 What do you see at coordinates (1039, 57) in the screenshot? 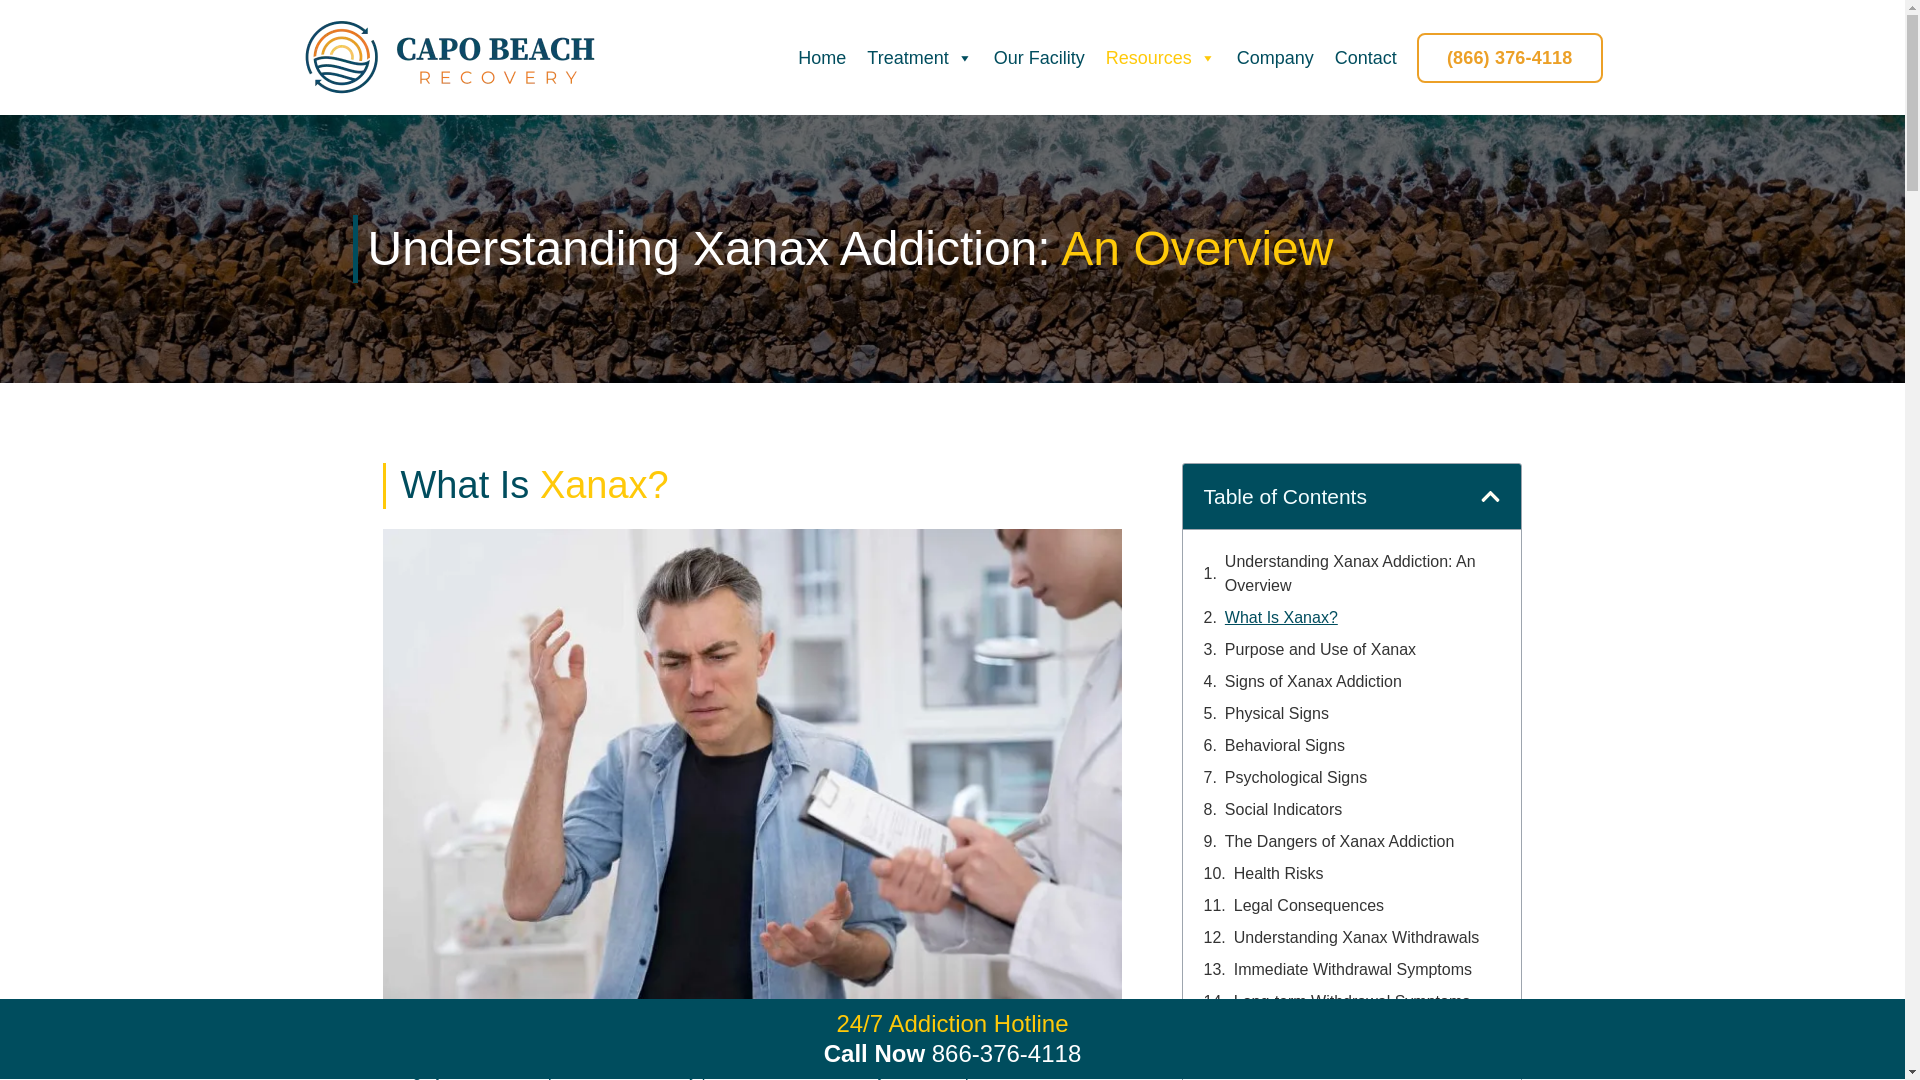
I see `Our Facility` at bounding box center [1039, 57].